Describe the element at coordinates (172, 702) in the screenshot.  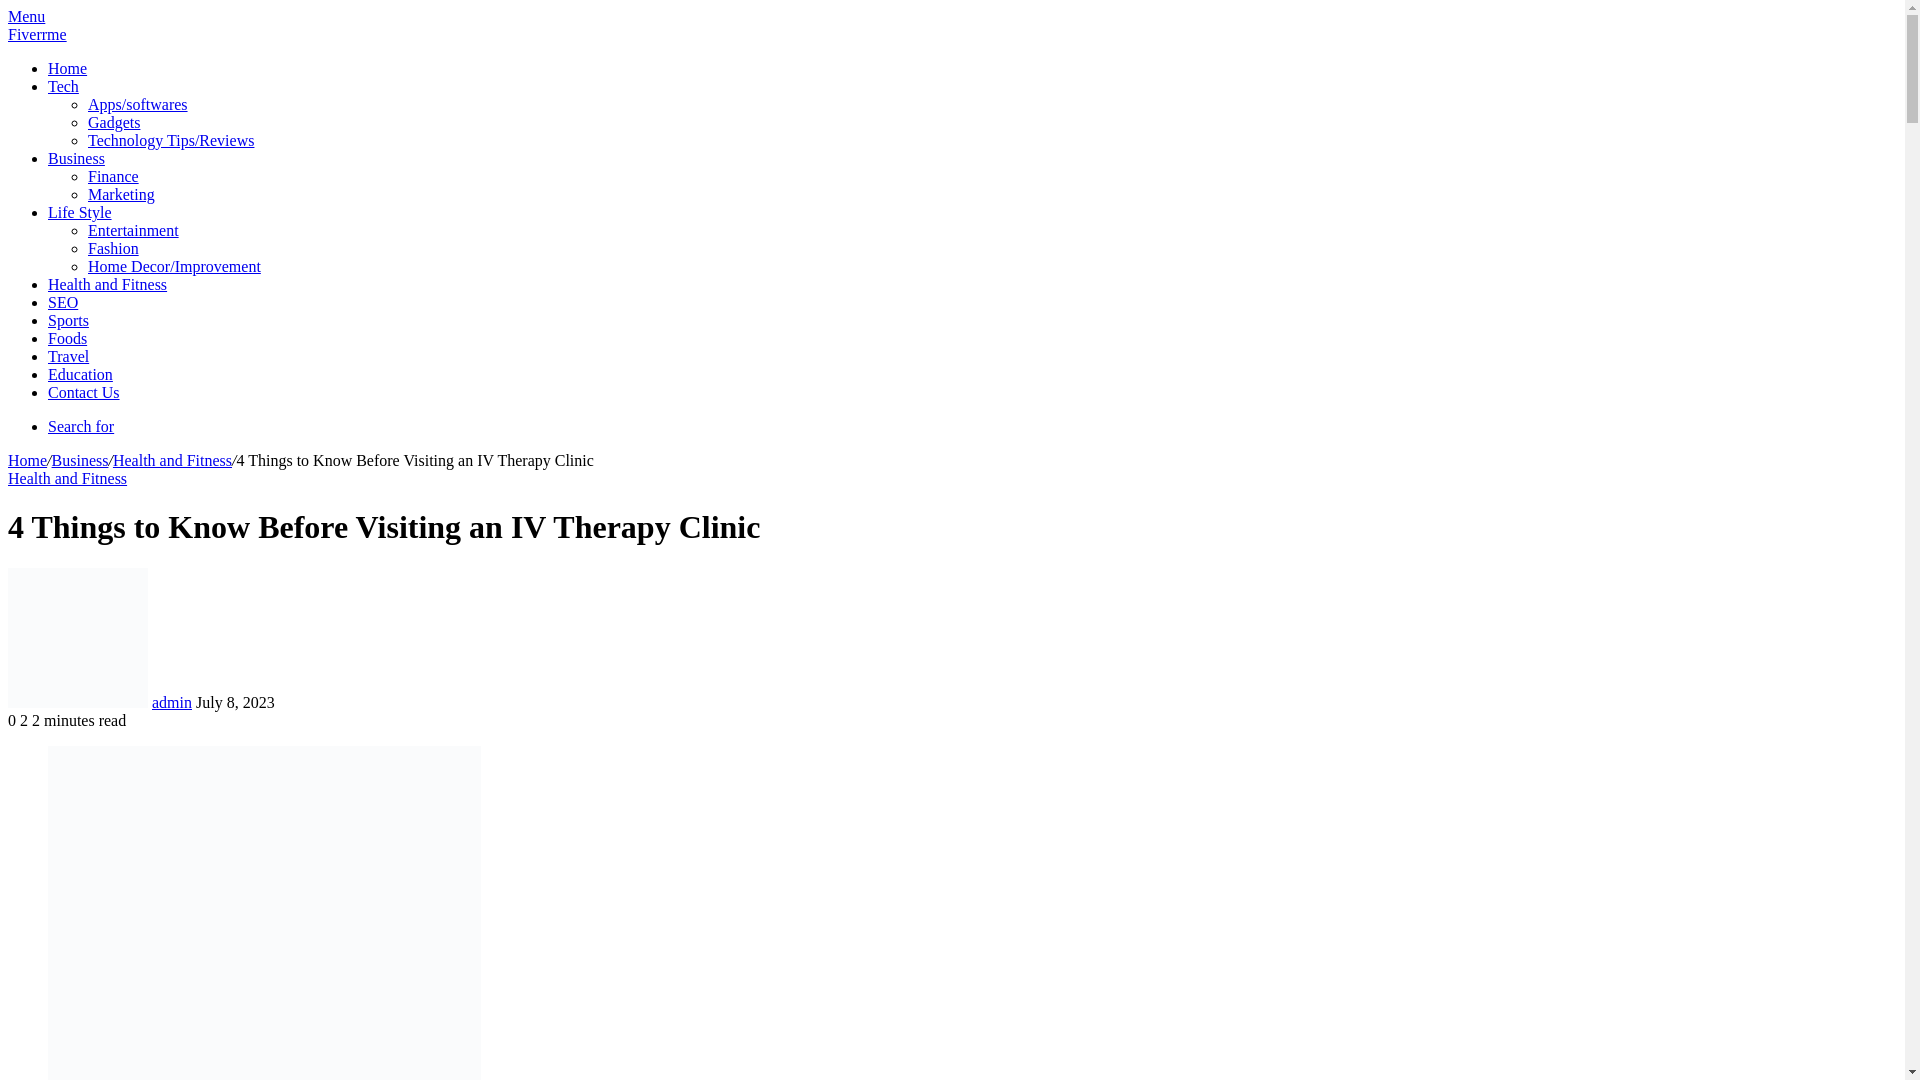
I see `admin` at that location.